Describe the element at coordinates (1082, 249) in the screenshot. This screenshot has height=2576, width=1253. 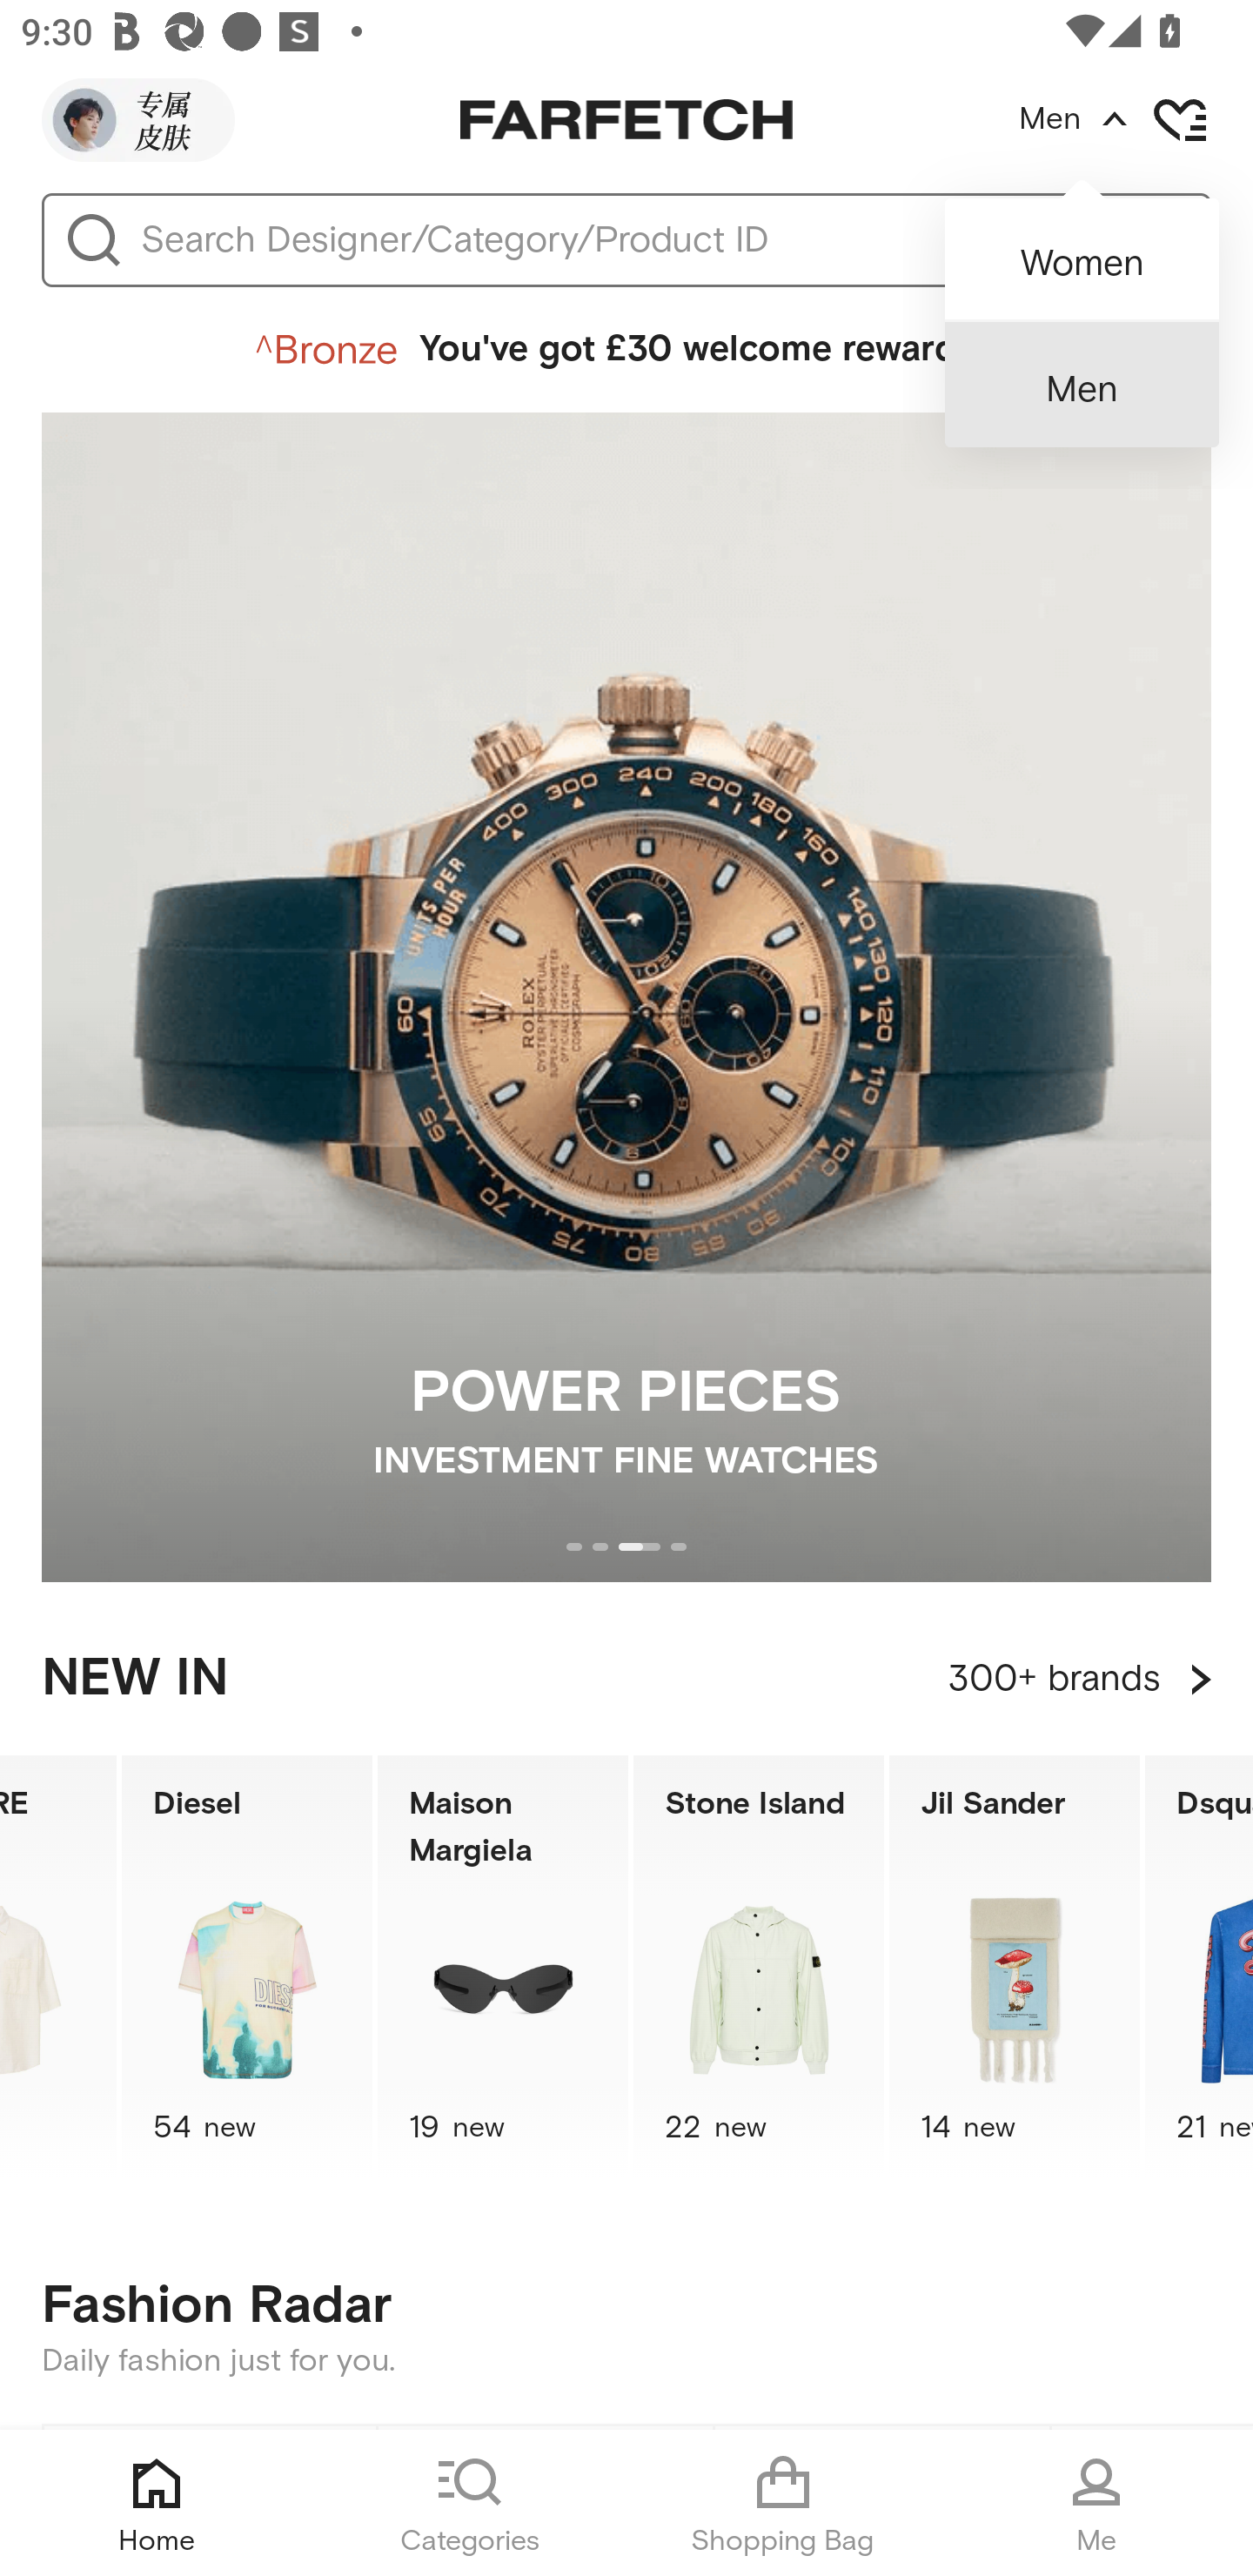
I see `Women` at that location.